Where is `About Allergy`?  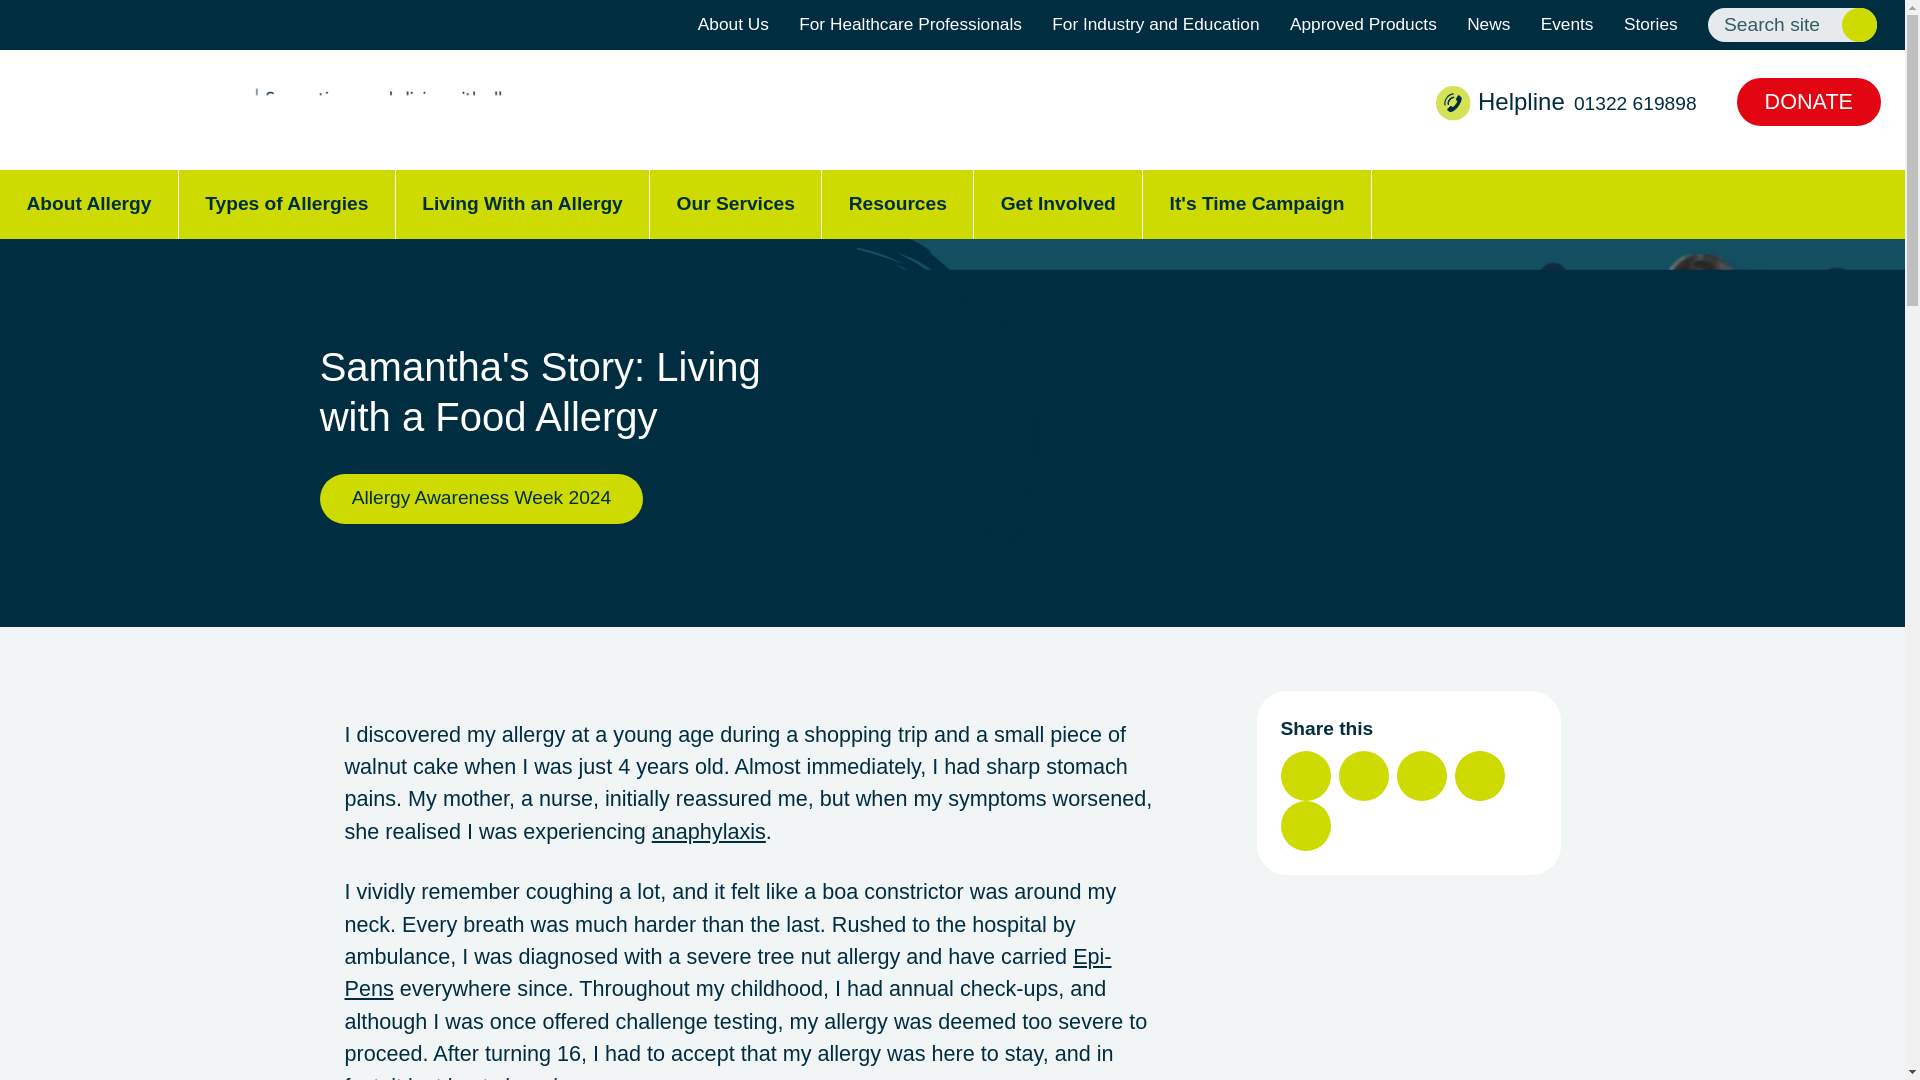
About Allergy is located at coordinates (89, 204).